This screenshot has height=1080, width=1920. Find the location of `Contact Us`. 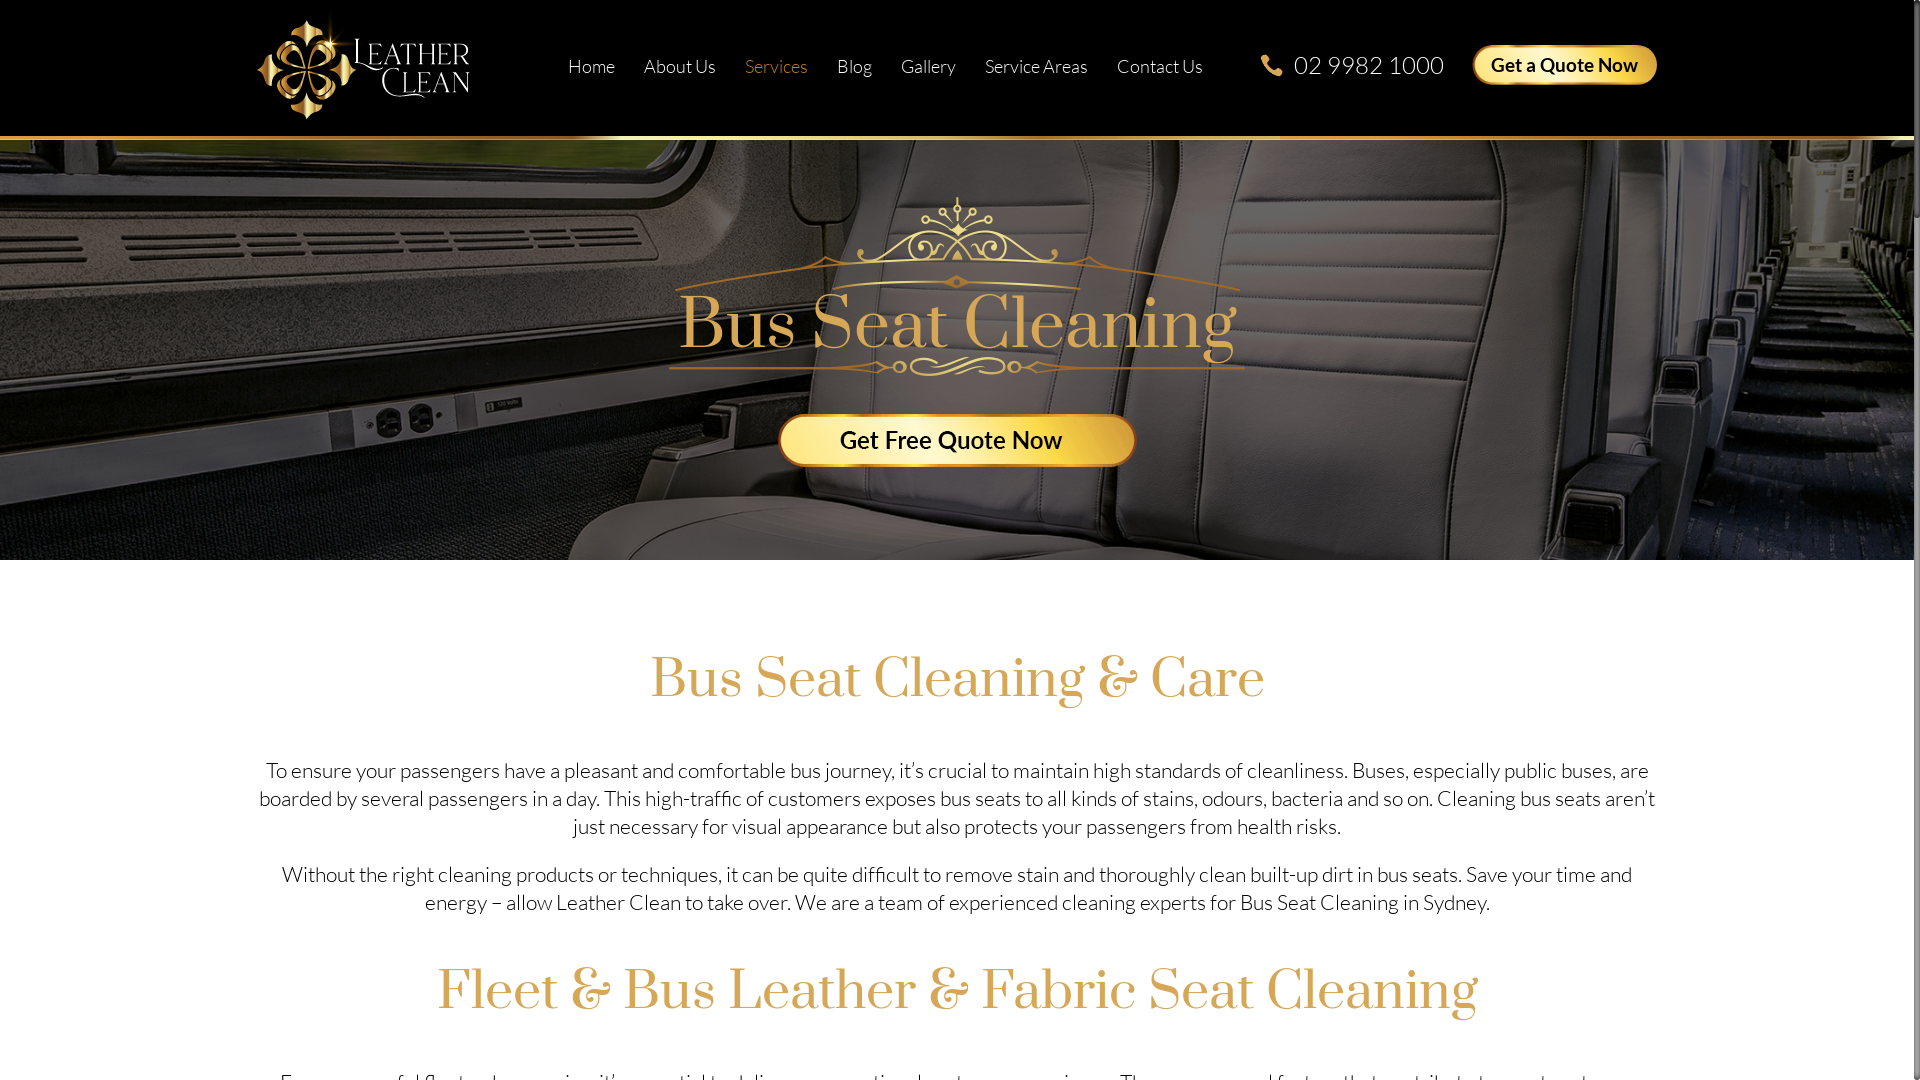

Contact Us is located at coordinates (1160, 66).